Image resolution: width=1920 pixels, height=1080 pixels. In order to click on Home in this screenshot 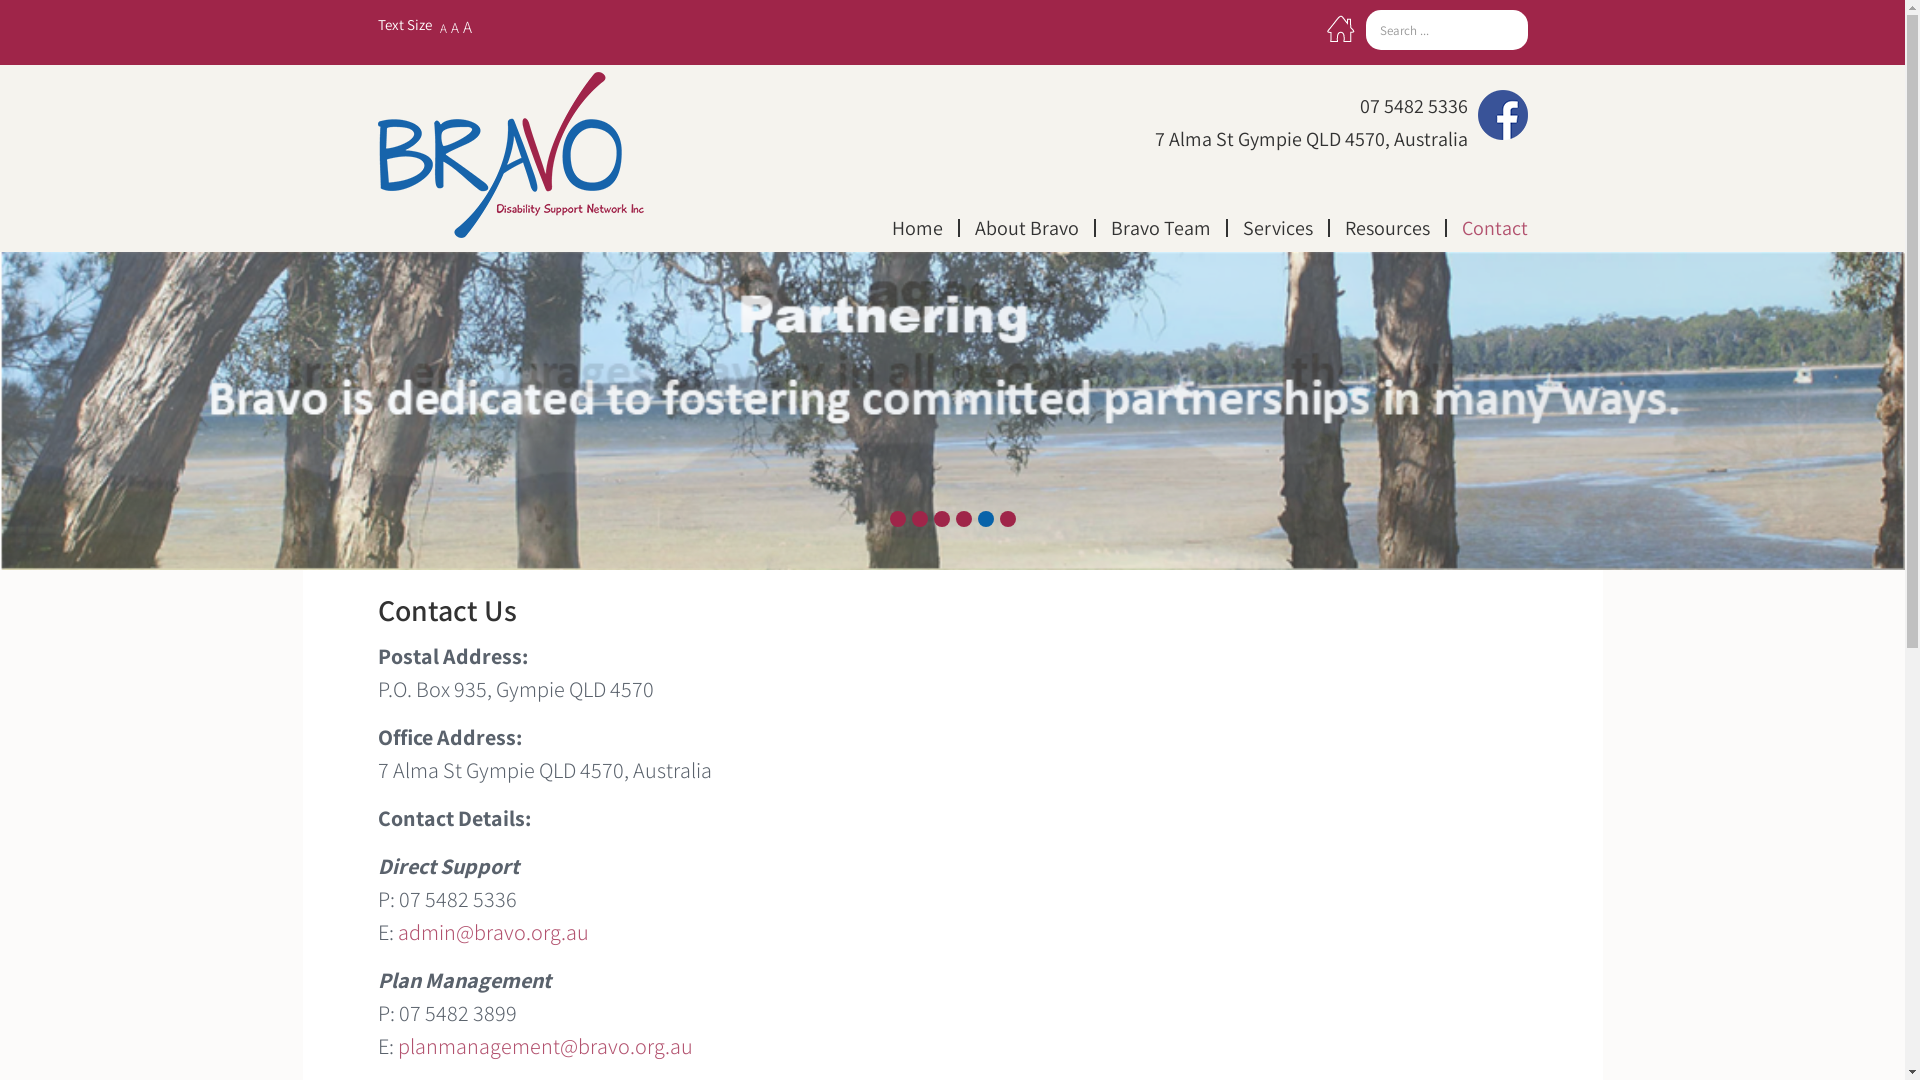, I will do `click(918, 228)`.